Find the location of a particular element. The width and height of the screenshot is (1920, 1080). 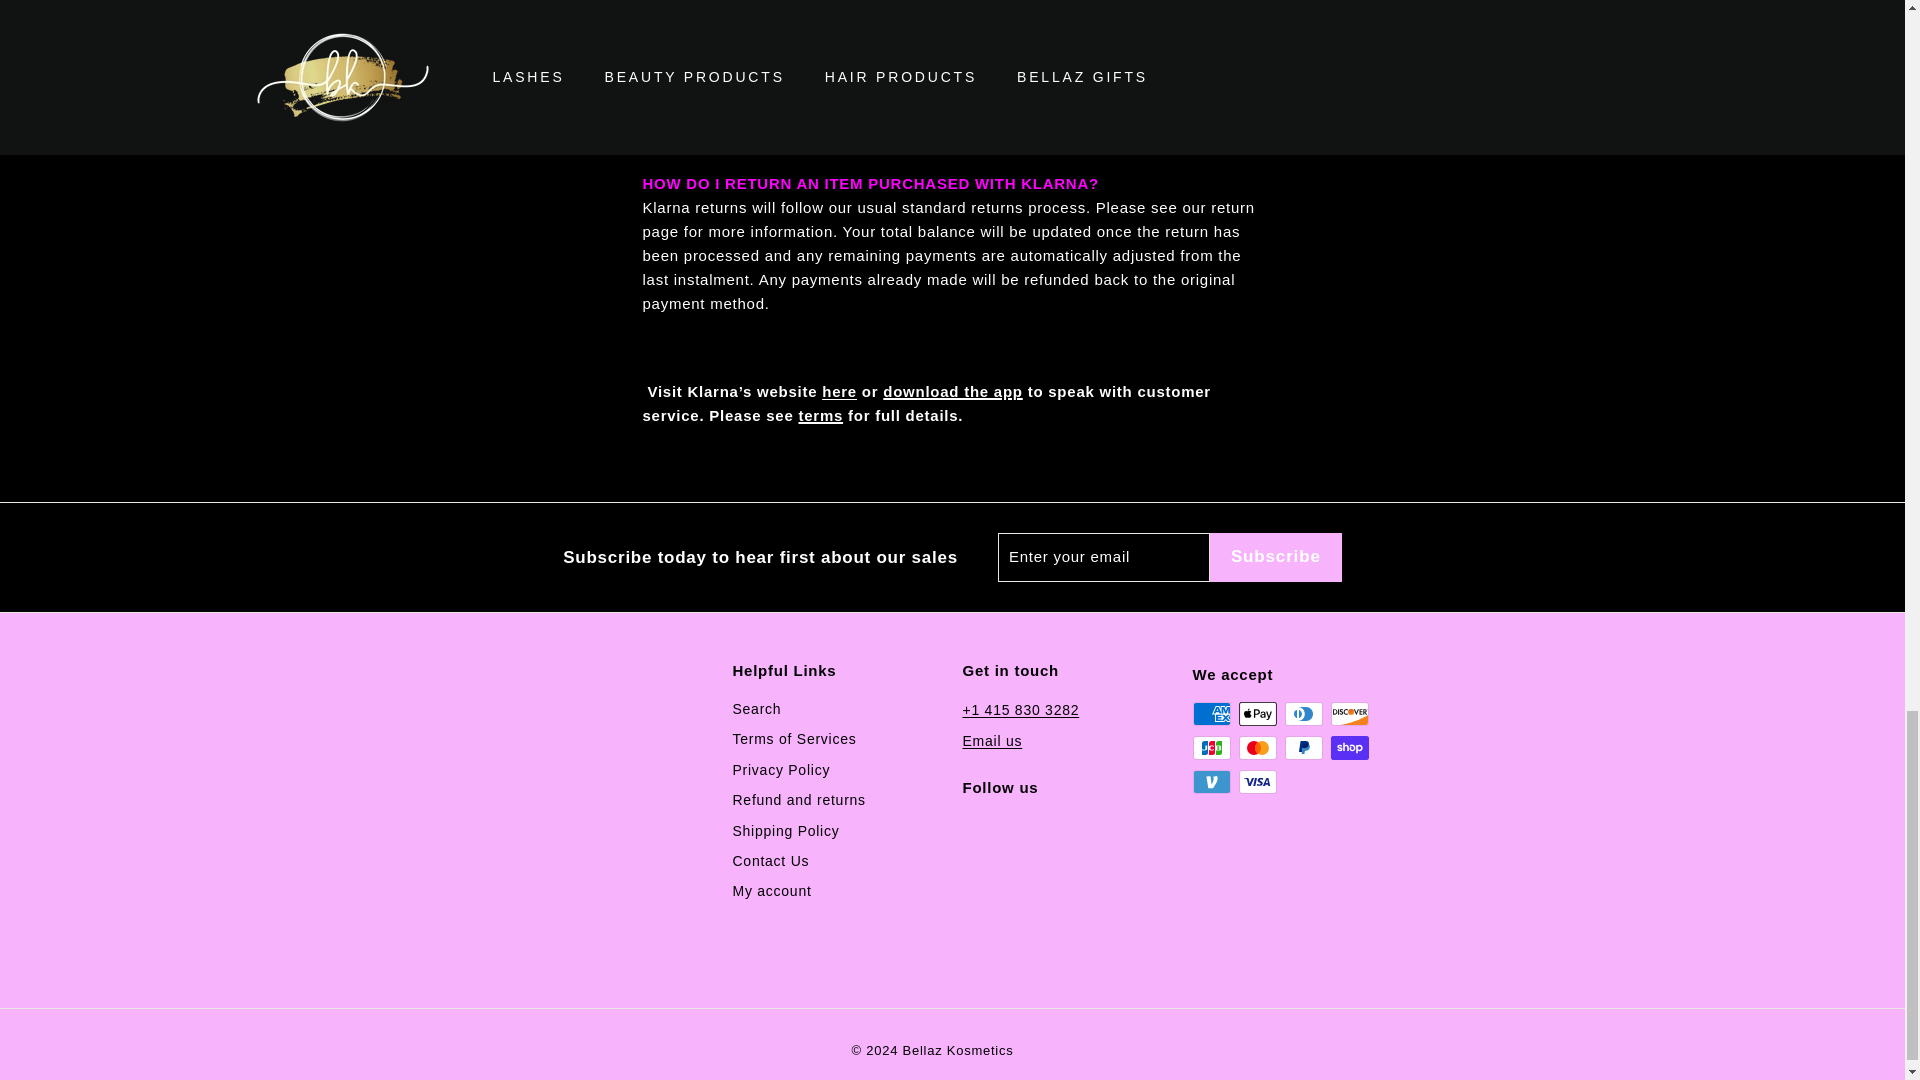

Klarna Customer Service is located at coordinates (838, 391).